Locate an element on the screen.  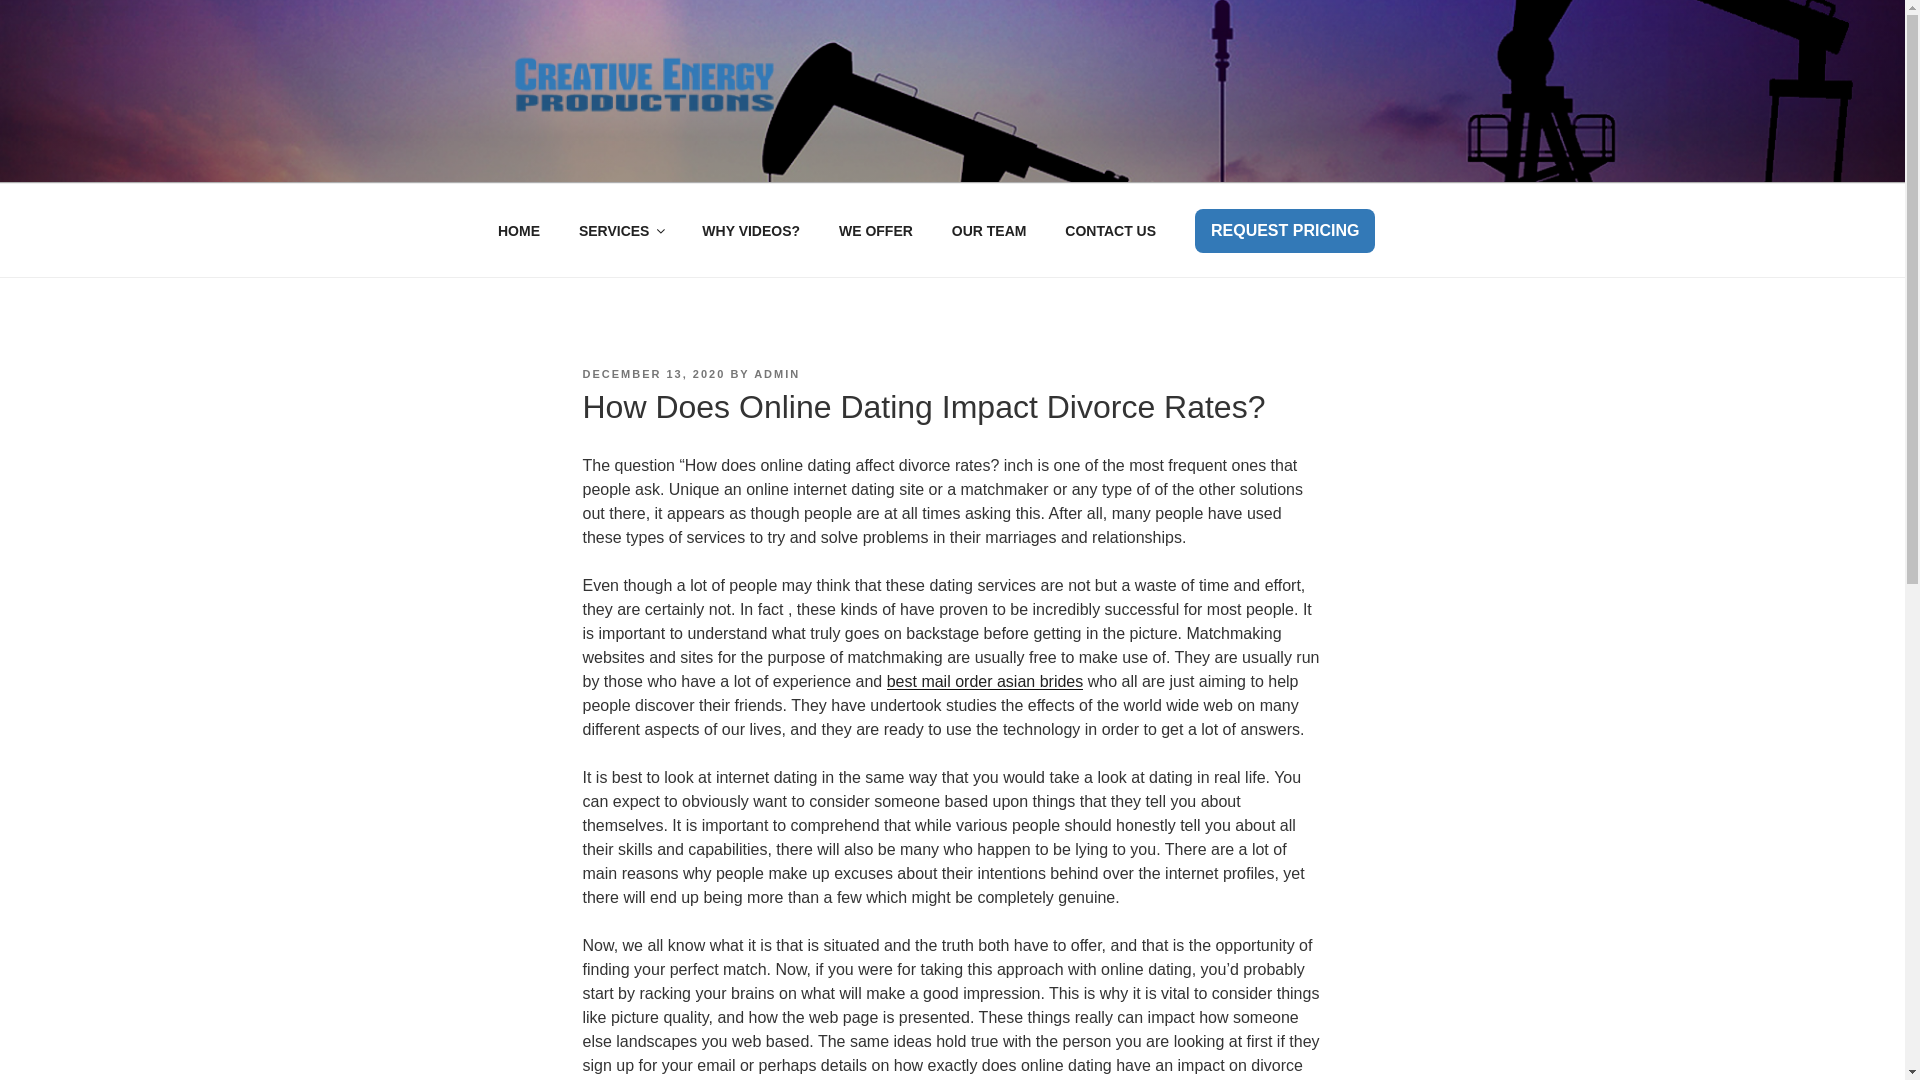
ADMIN is located at coordinates (777, 374).